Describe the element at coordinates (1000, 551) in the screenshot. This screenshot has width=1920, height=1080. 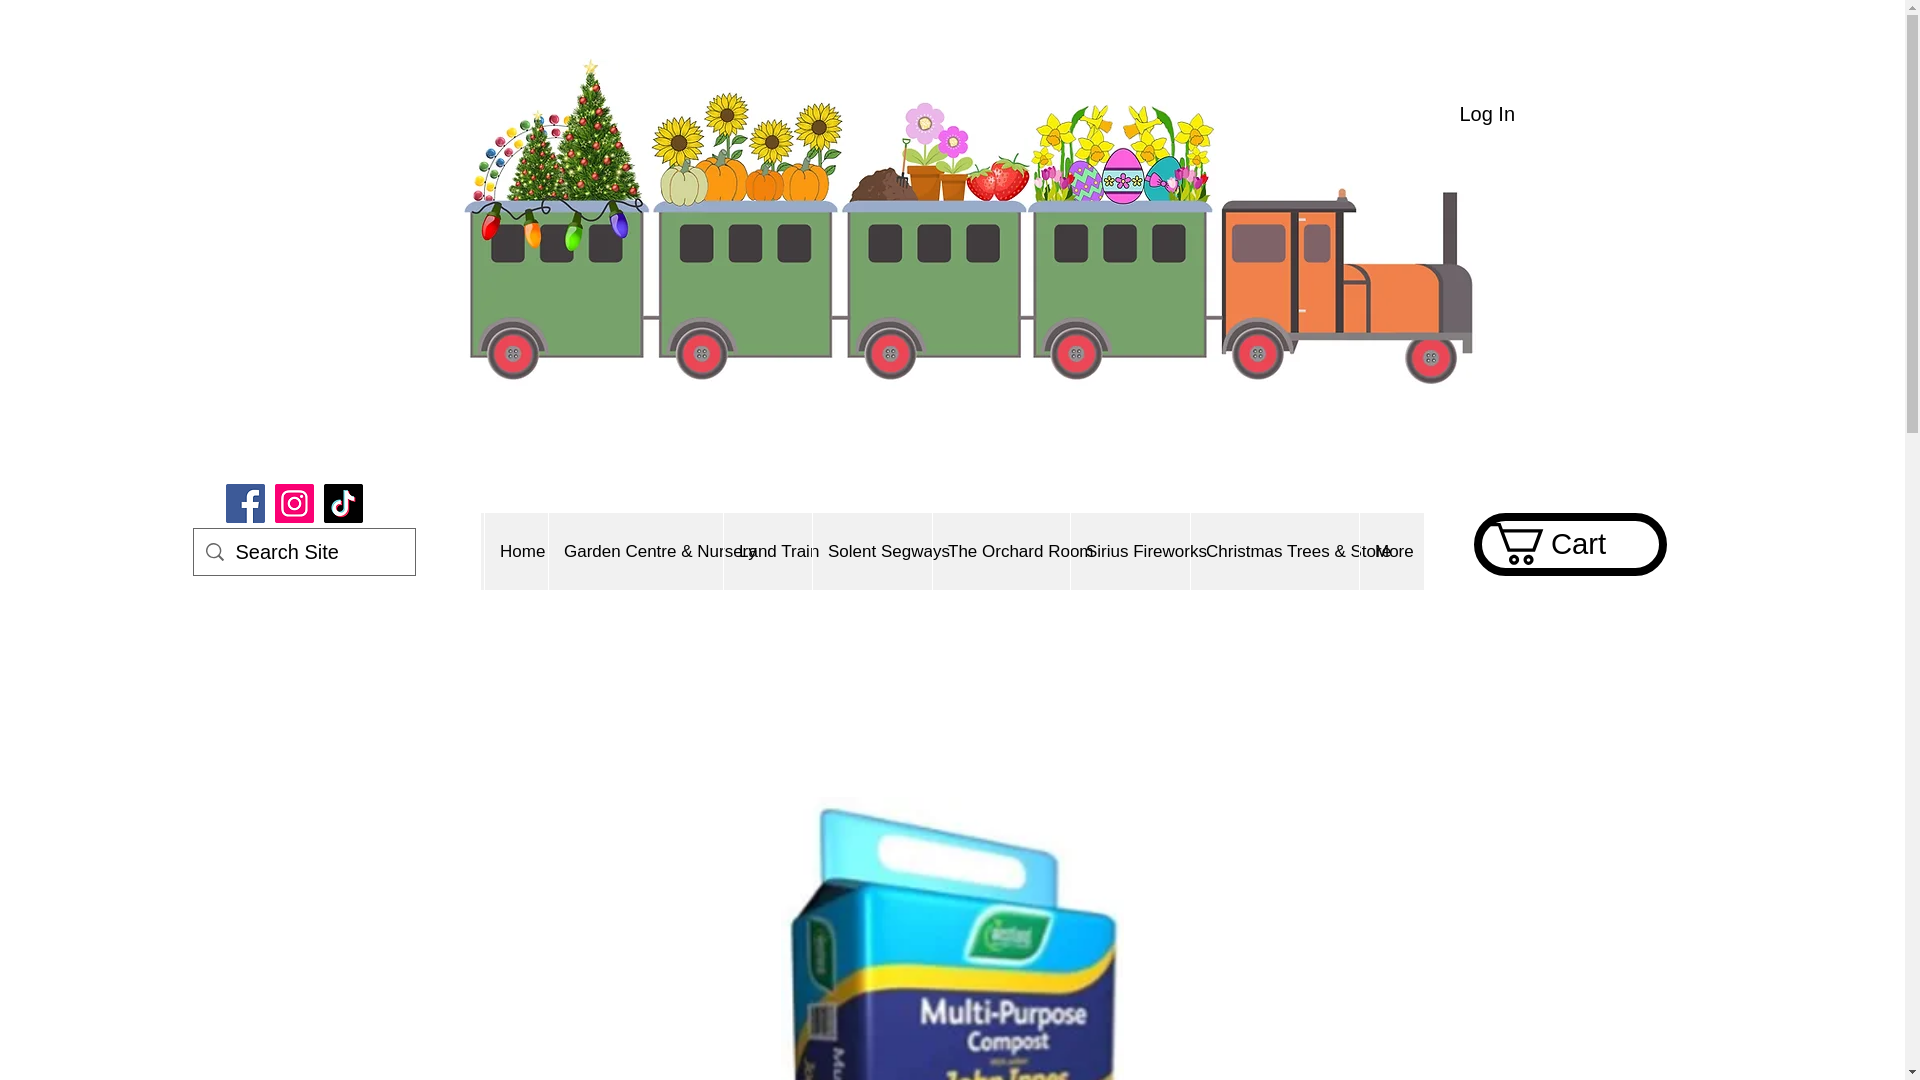
I see `The Orchard Room` at that location.